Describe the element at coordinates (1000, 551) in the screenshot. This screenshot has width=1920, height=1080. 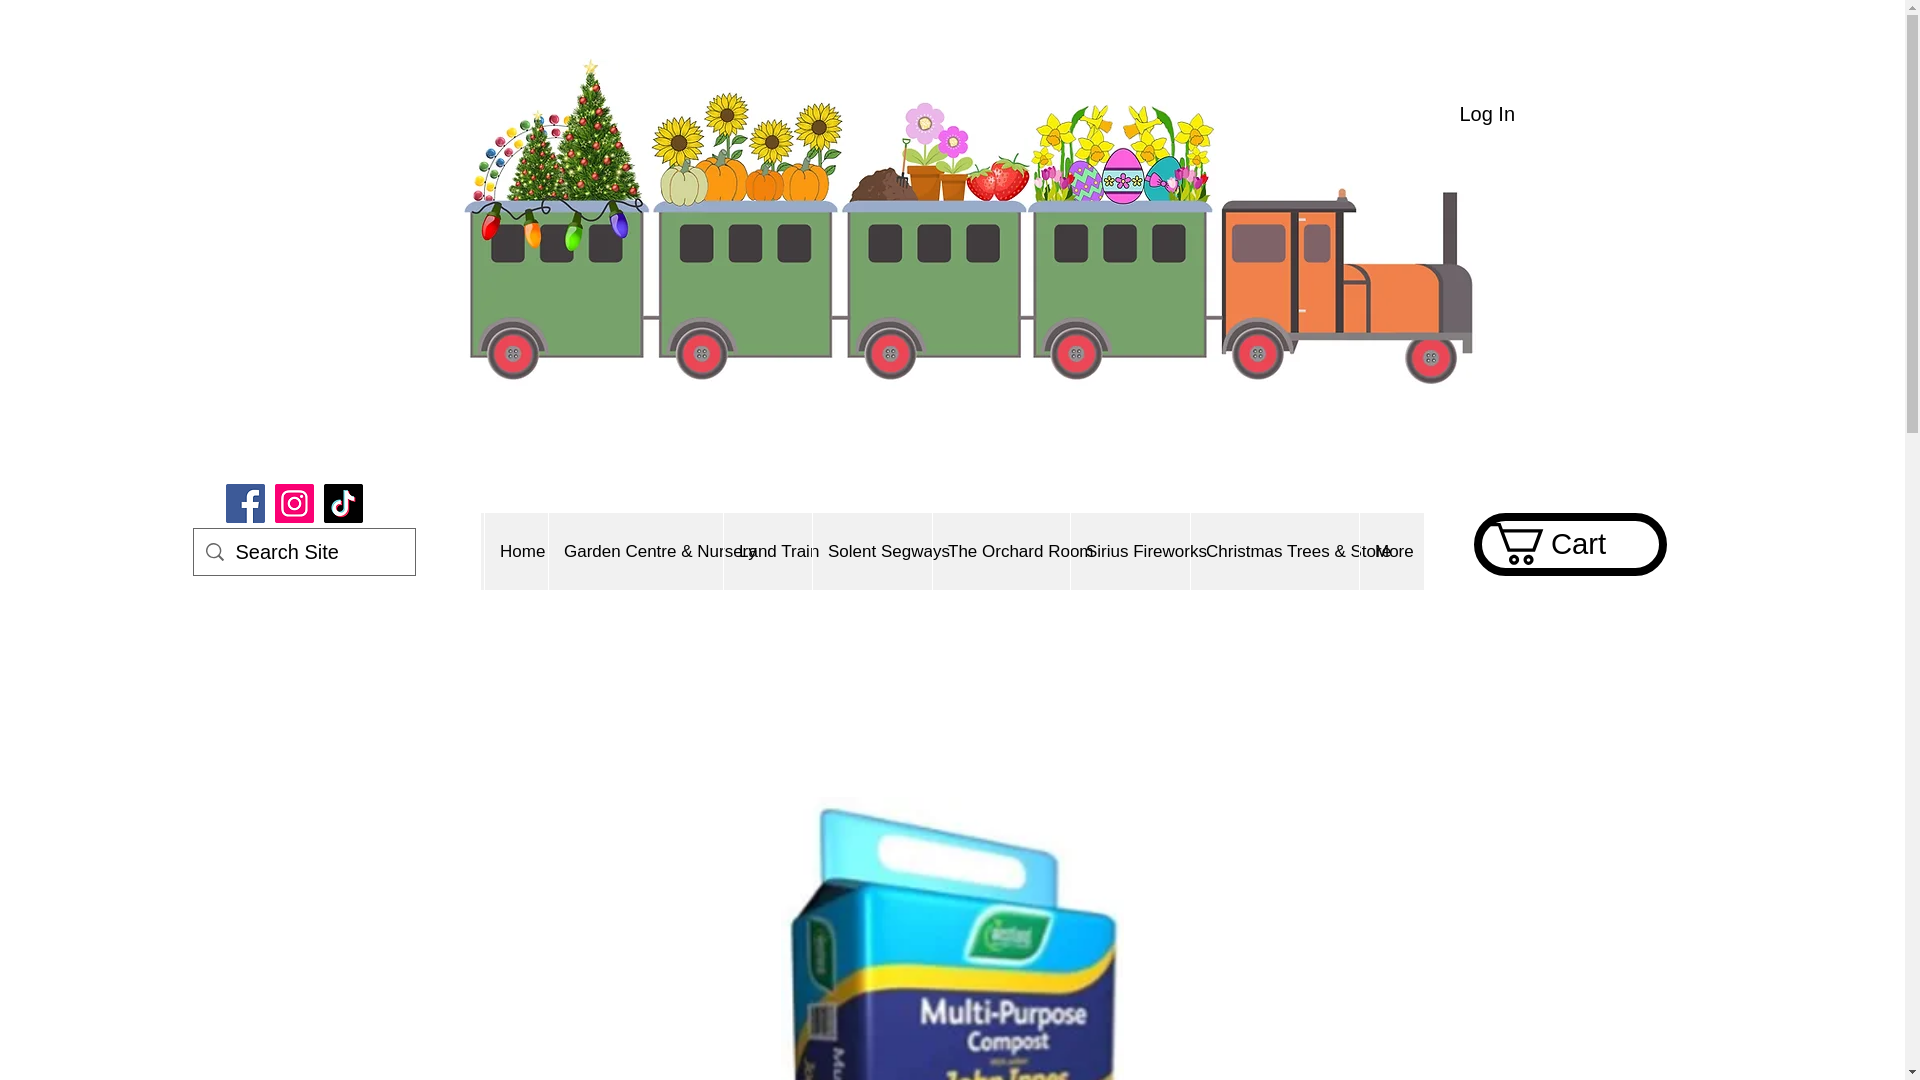
I see `The Orchard Room` at that location.